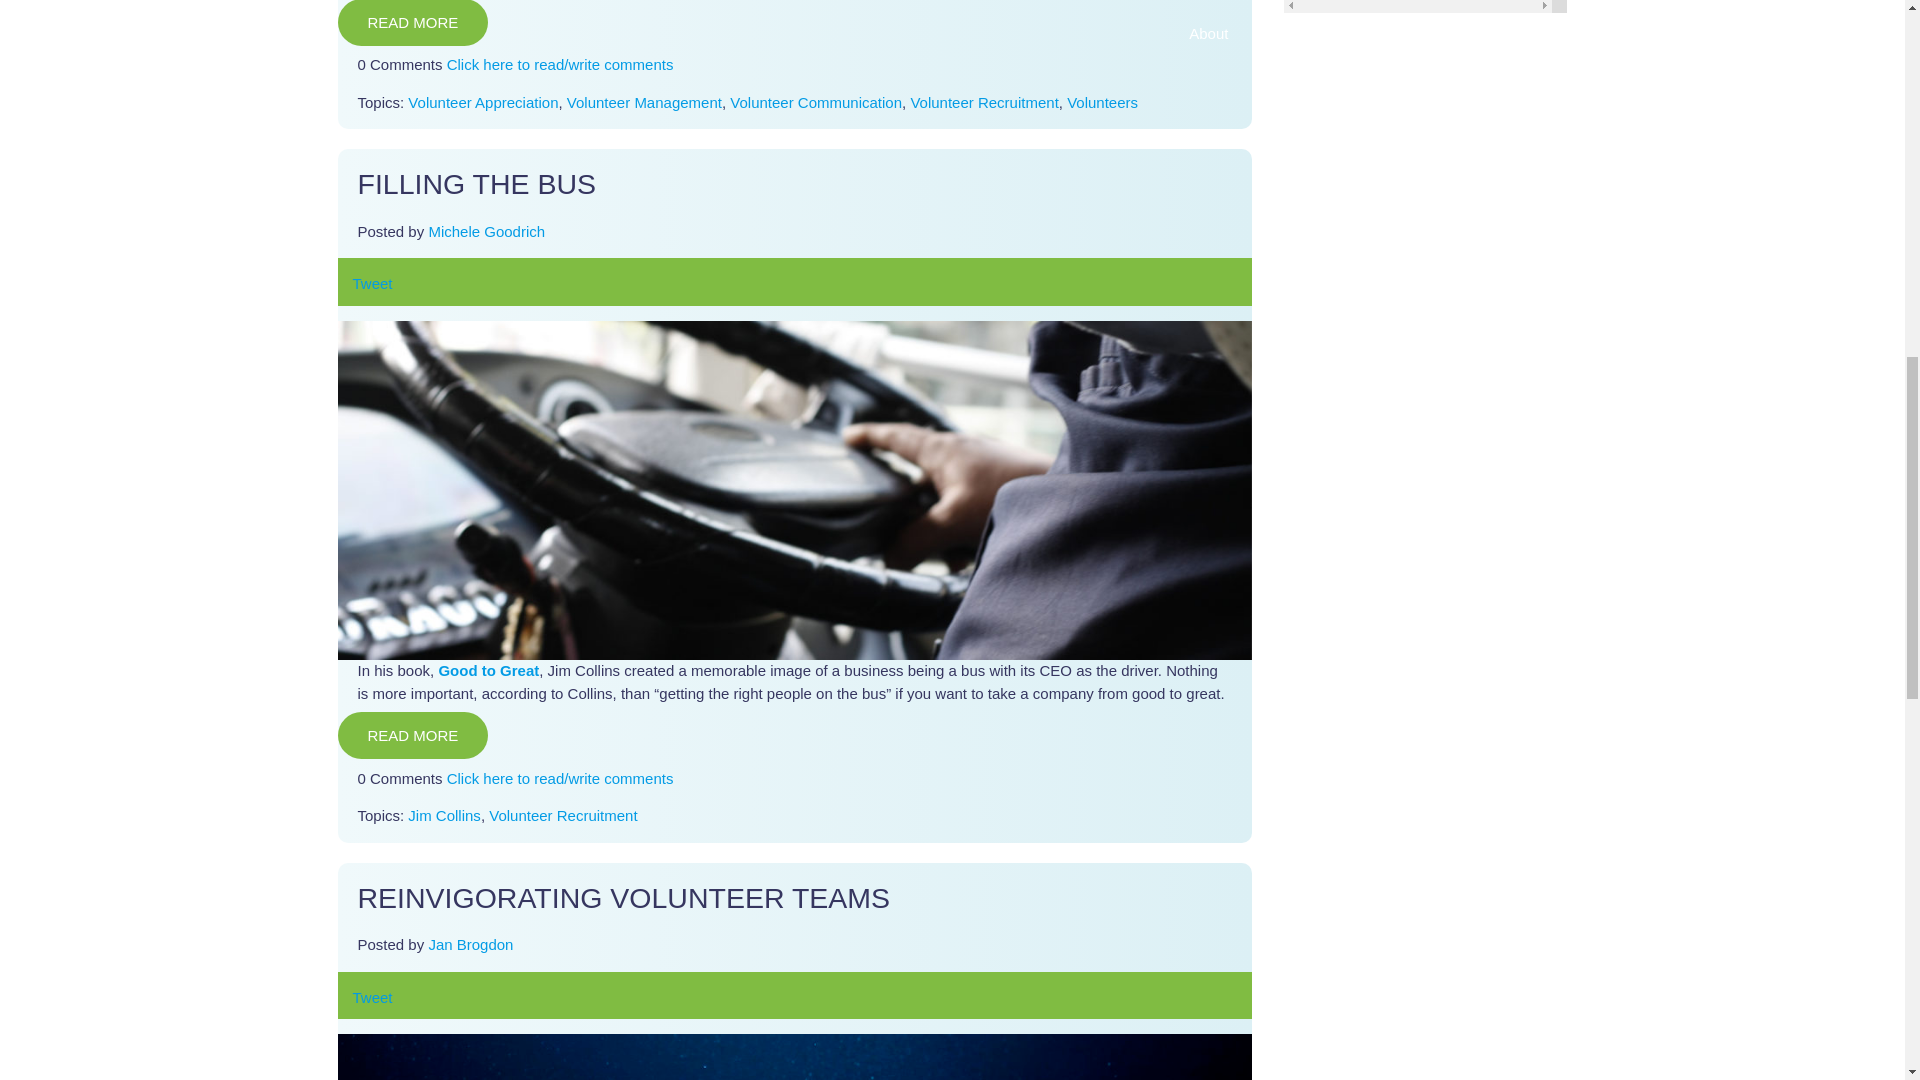  I want to click on Volunteer Communication, so click(816, 102).